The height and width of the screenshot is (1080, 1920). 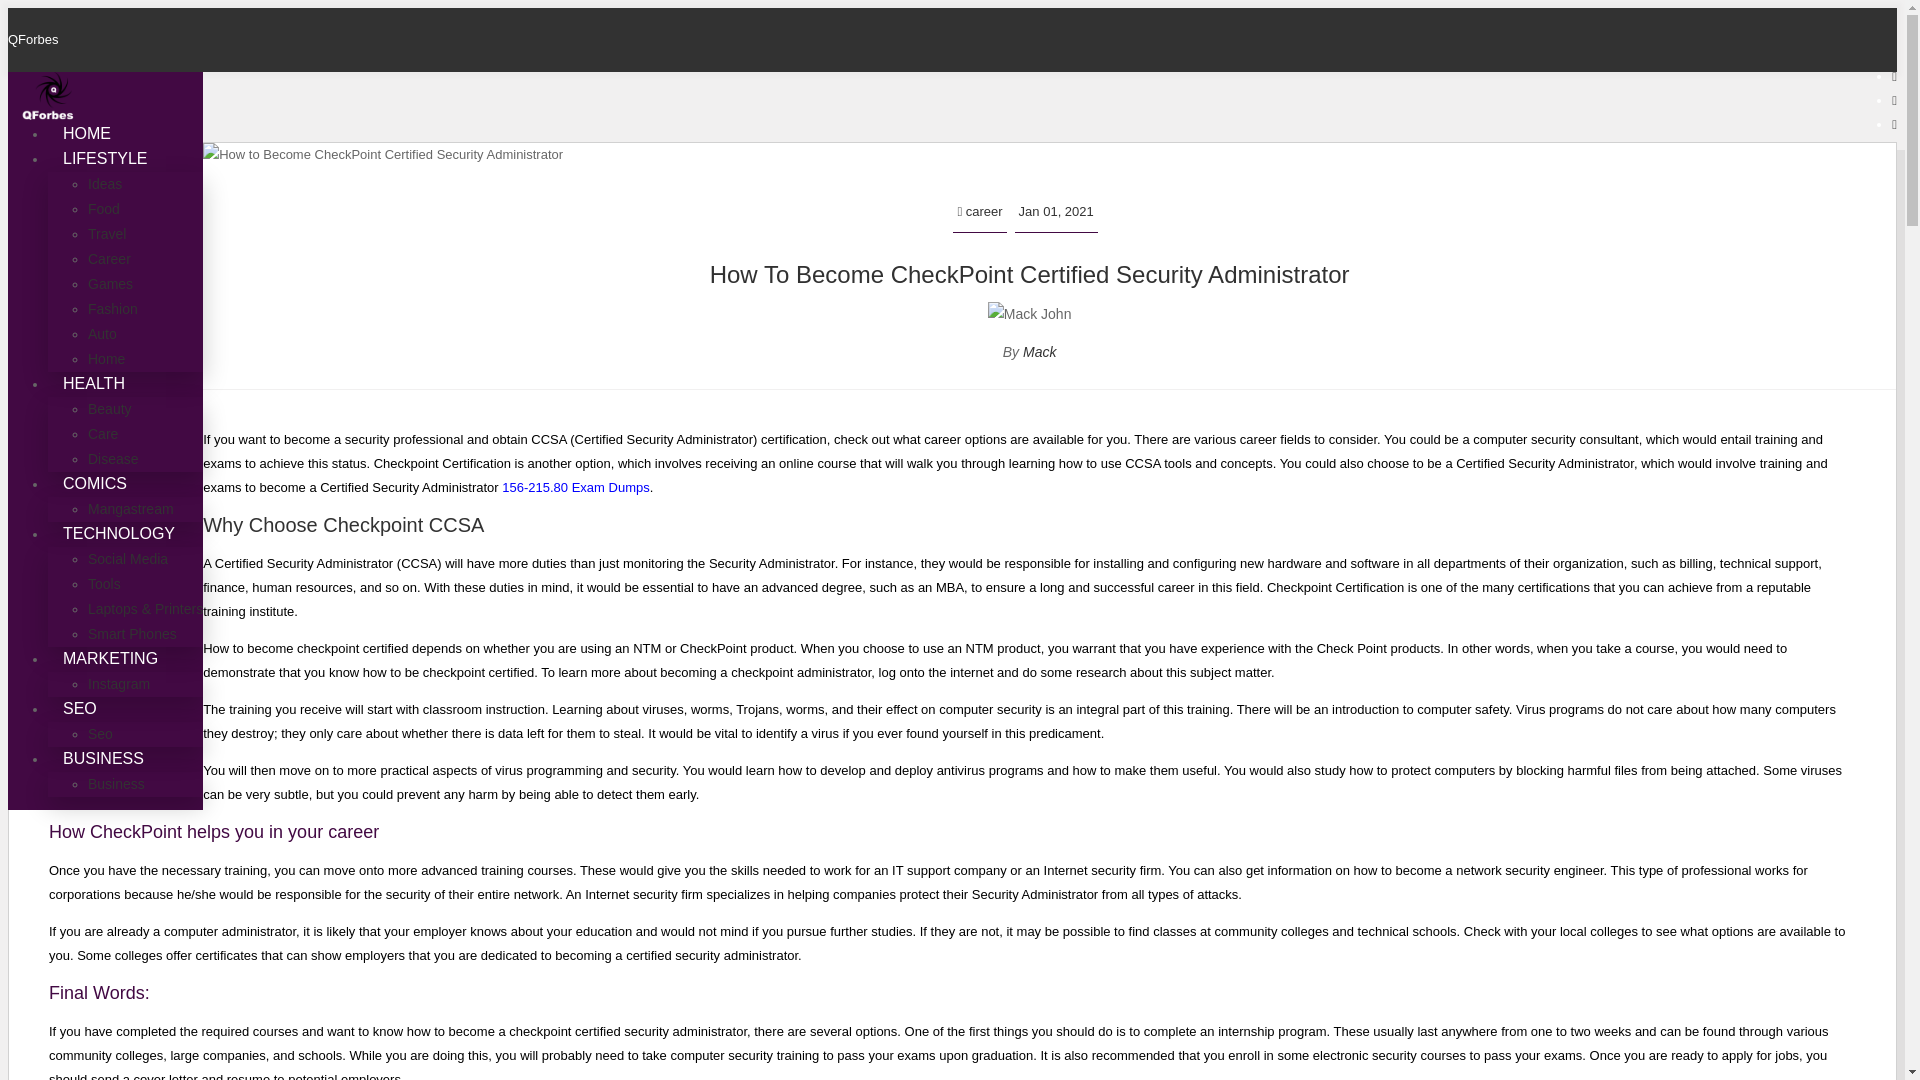 I want to click on Home, so click(x=106, y=359).